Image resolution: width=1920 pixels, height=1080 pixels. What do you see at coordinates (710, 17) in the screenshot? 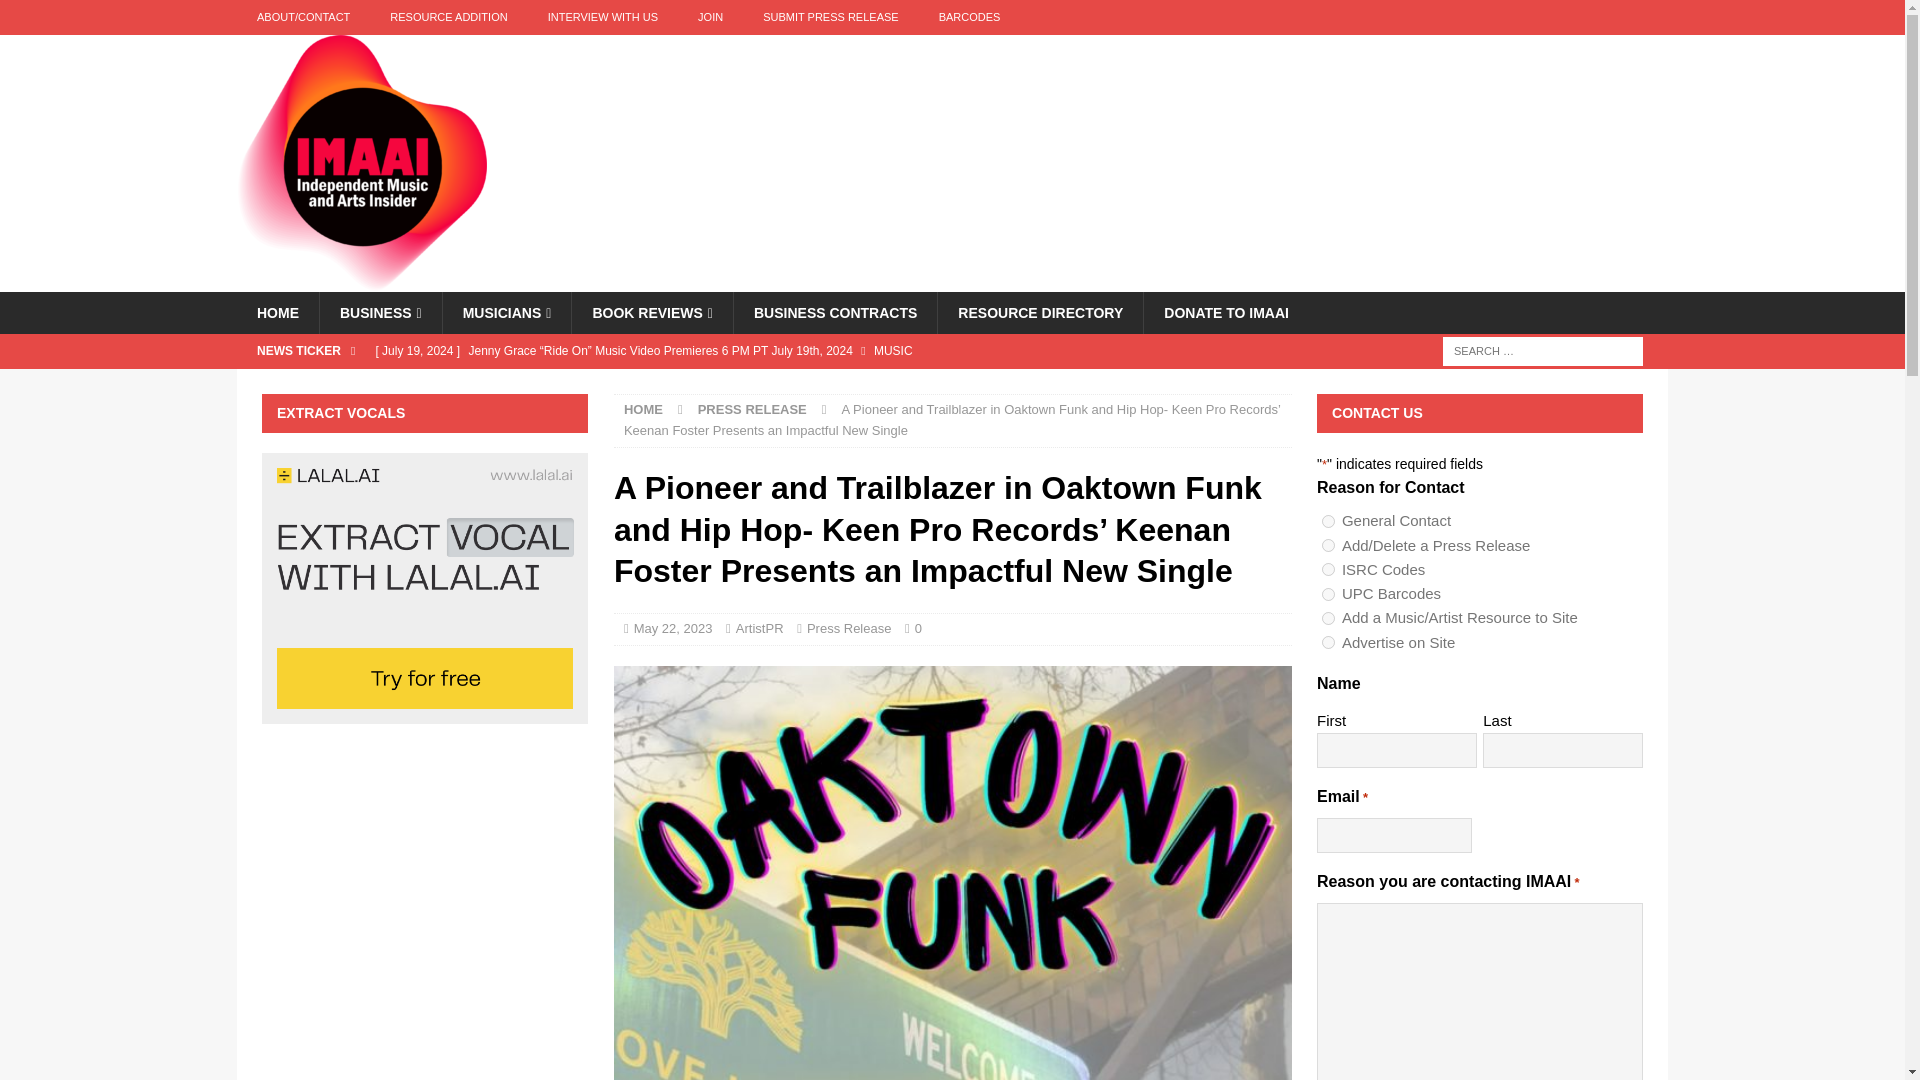
I see `JOIN` at bounding box center [710, 17].